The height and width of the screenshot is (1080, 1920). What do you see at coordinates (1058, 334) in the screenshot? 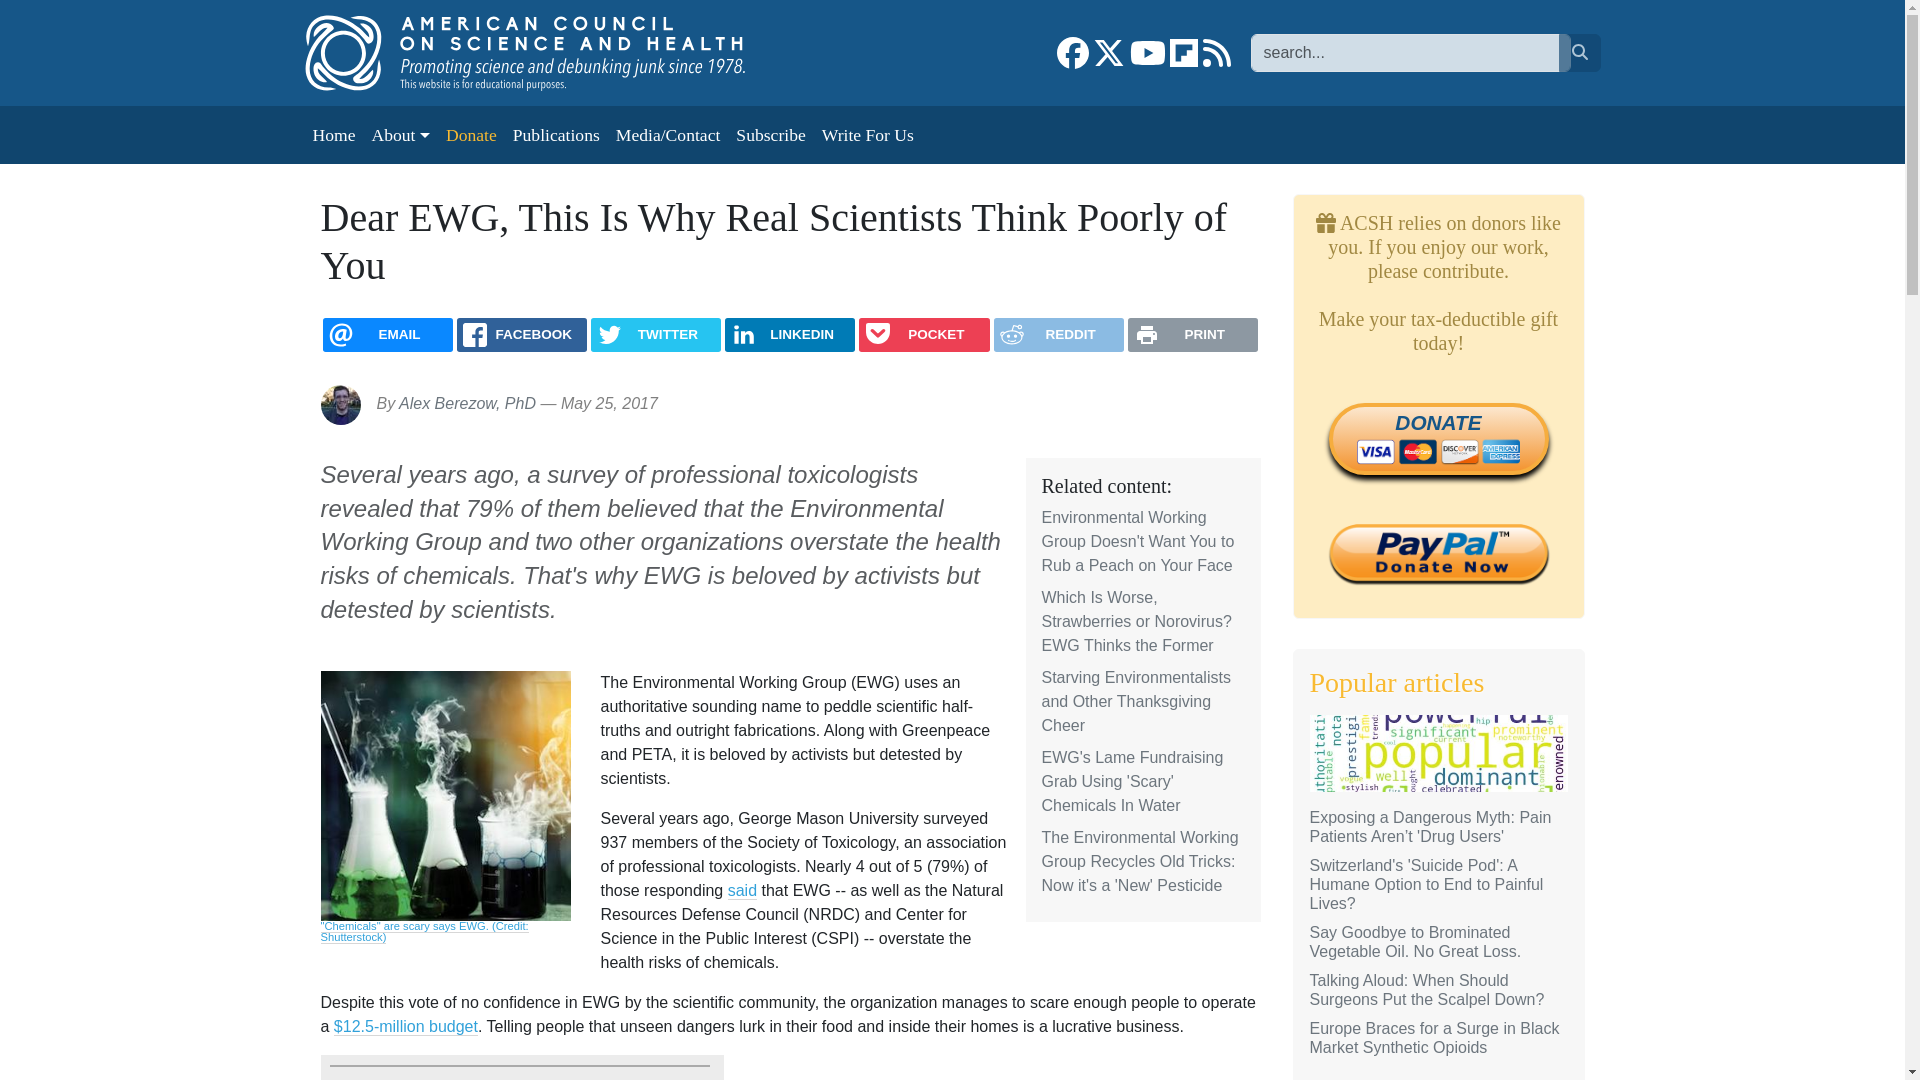
I see `REDDIT` at bounding box center [1058, 334].